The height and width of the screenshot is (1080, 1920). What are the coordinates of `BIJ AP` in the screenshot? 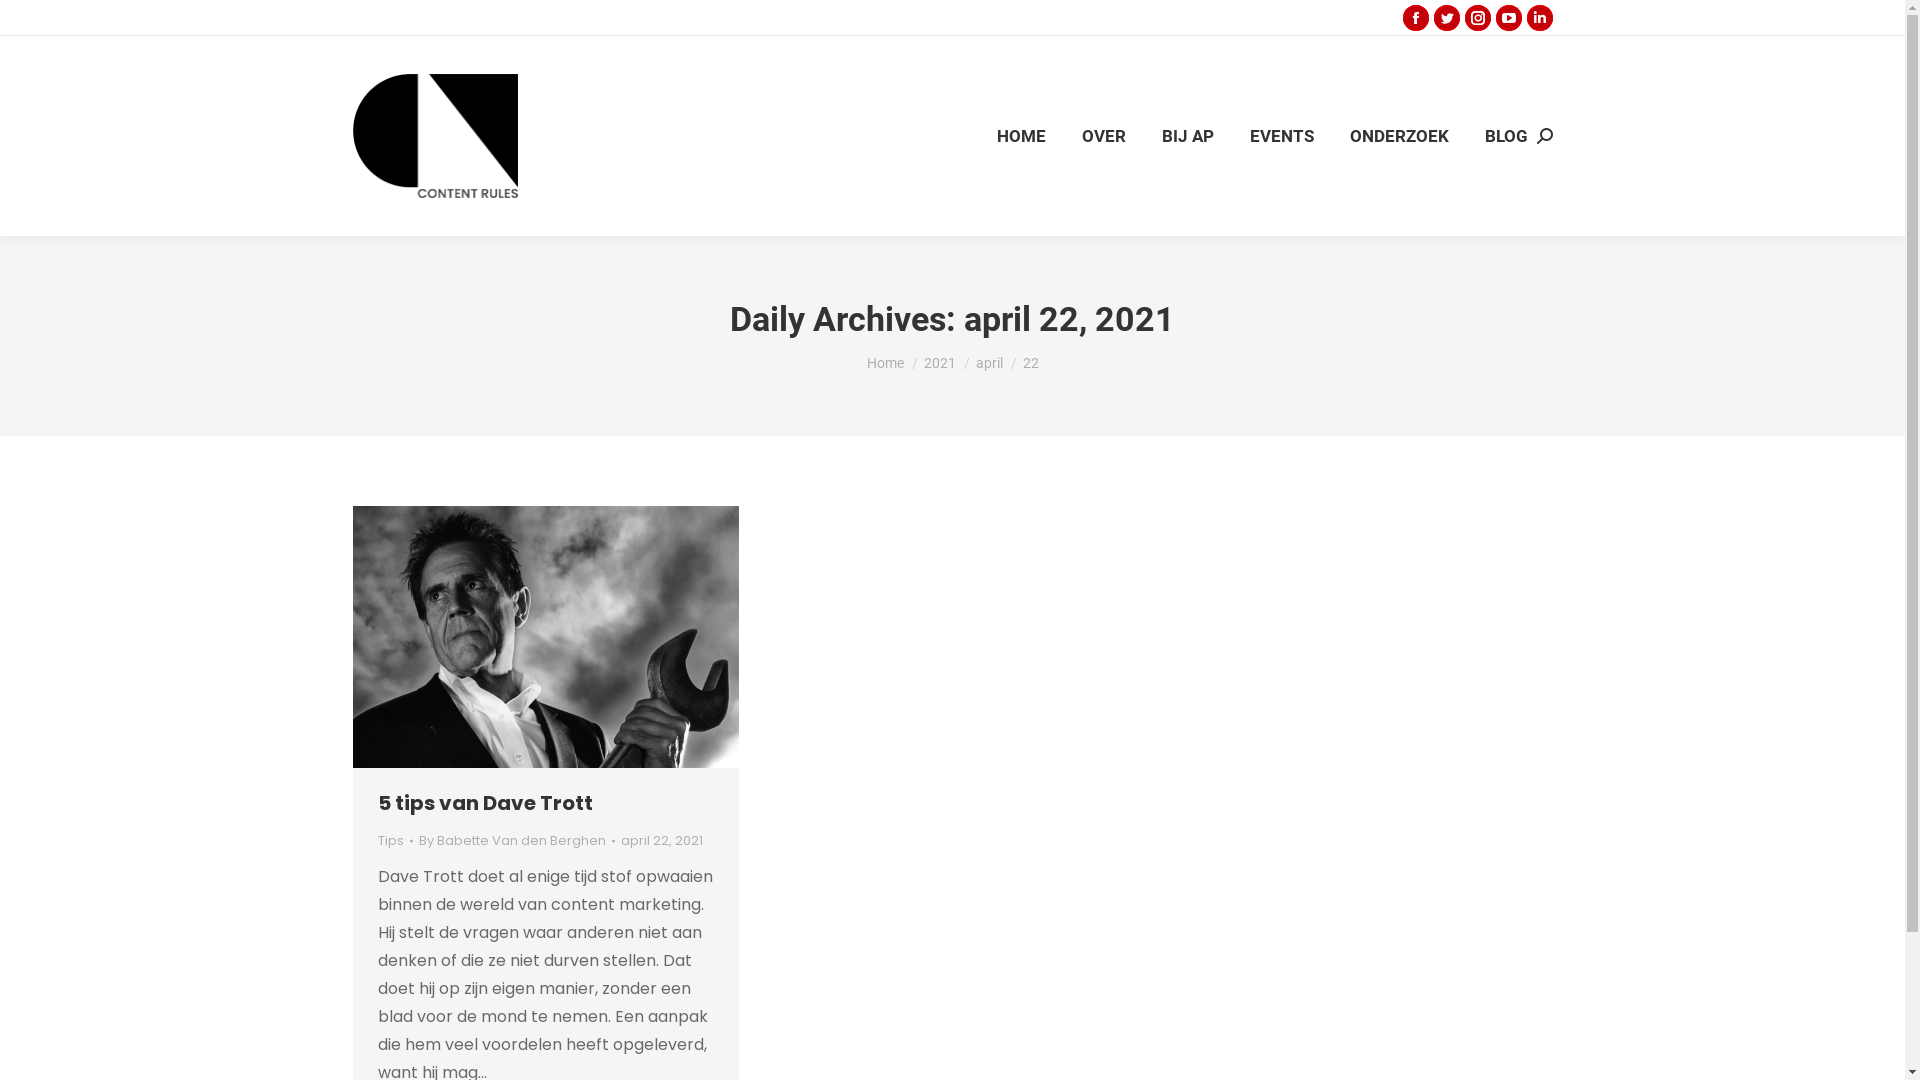 It's located at (1188, 136).